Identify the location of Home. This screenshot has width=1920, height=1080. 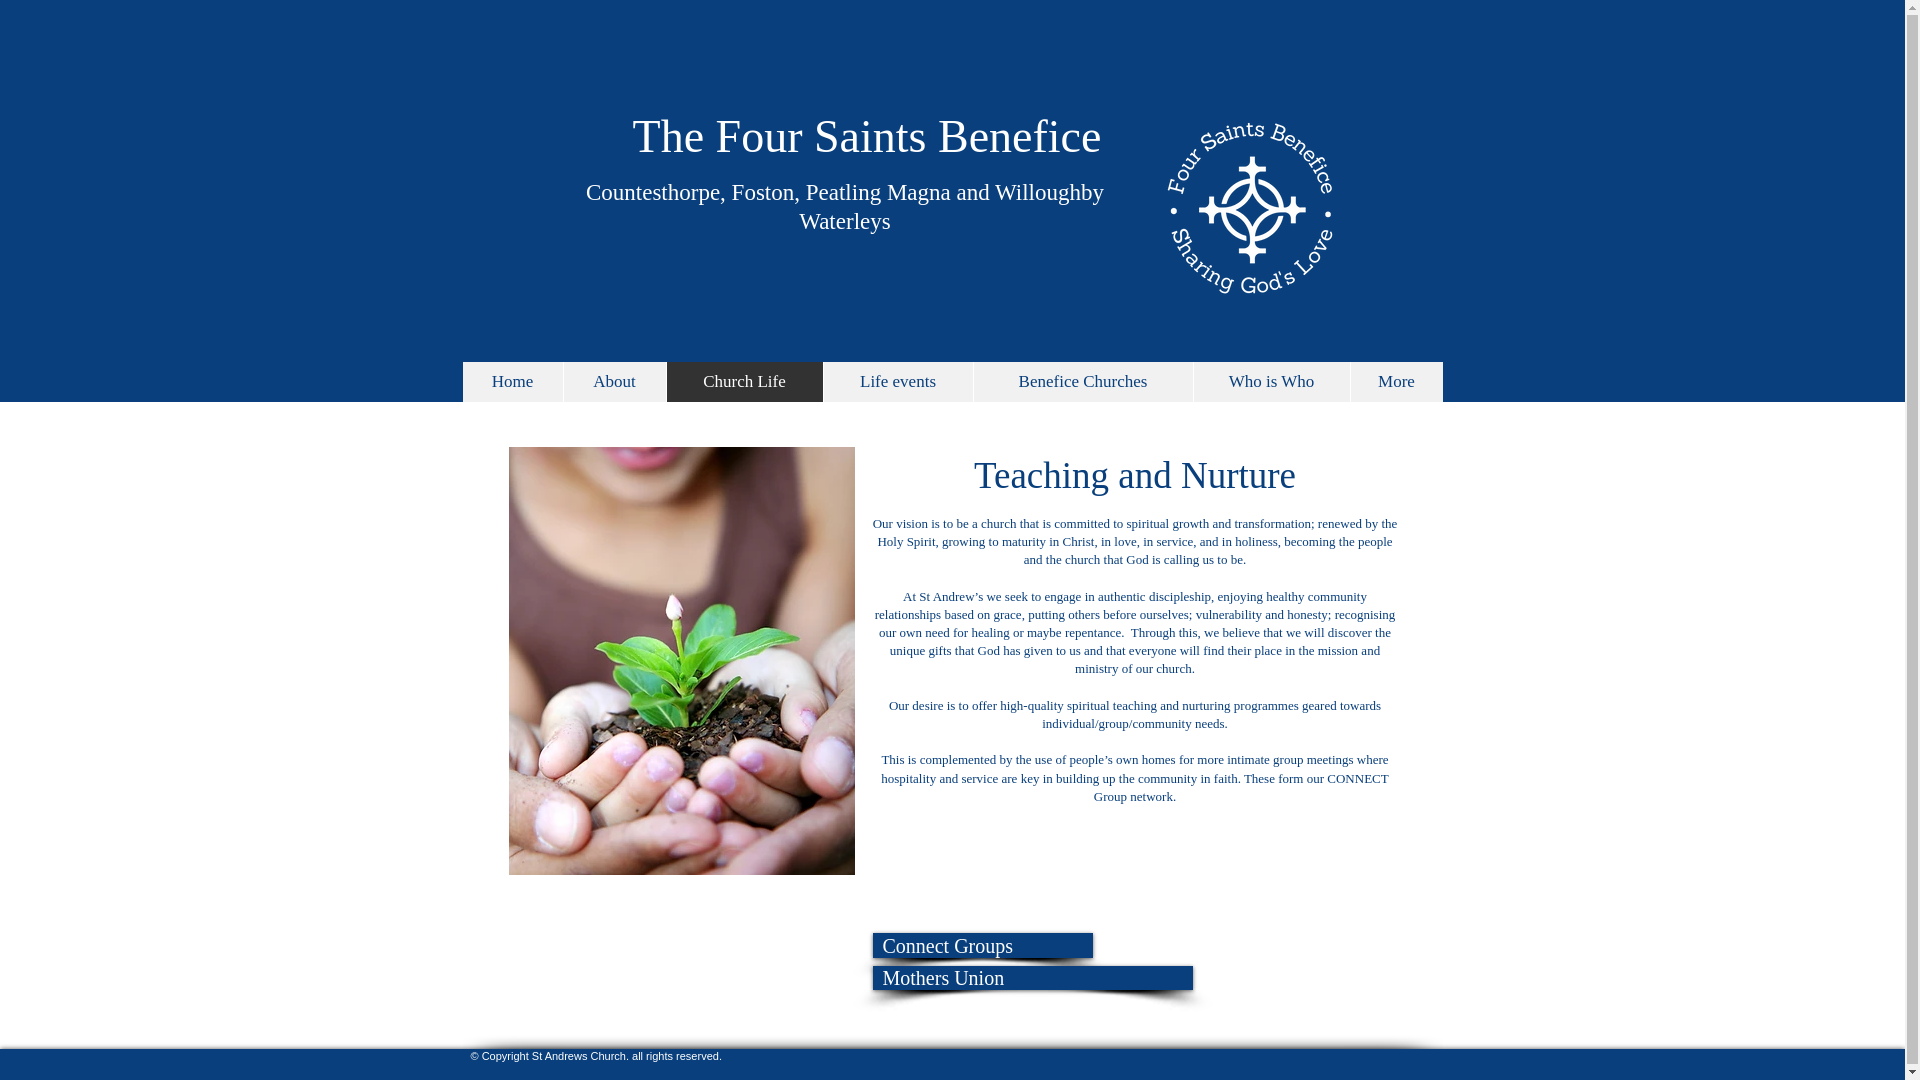
(512, 381).